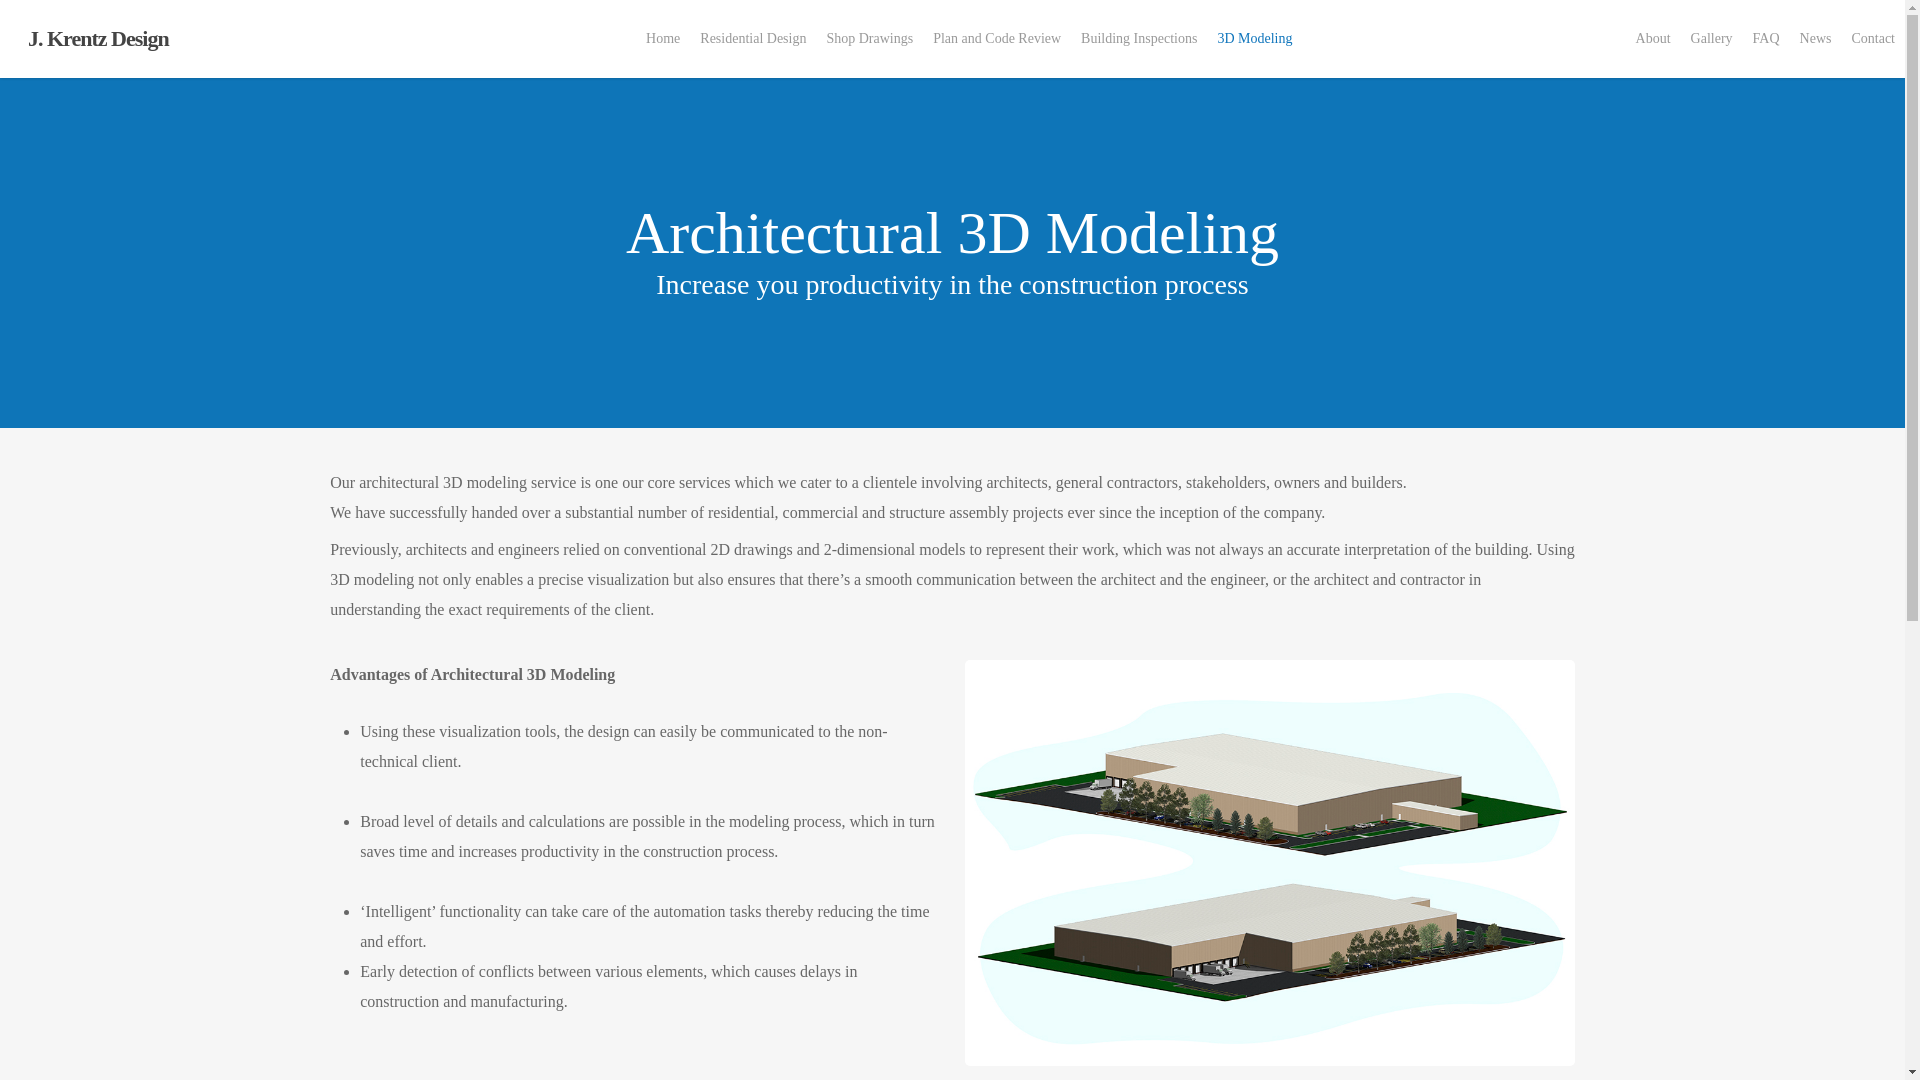 Image resolution: width=1920 pixels, height=1080 pixels. I want to click on Building Inspections, so click(1139, 39).